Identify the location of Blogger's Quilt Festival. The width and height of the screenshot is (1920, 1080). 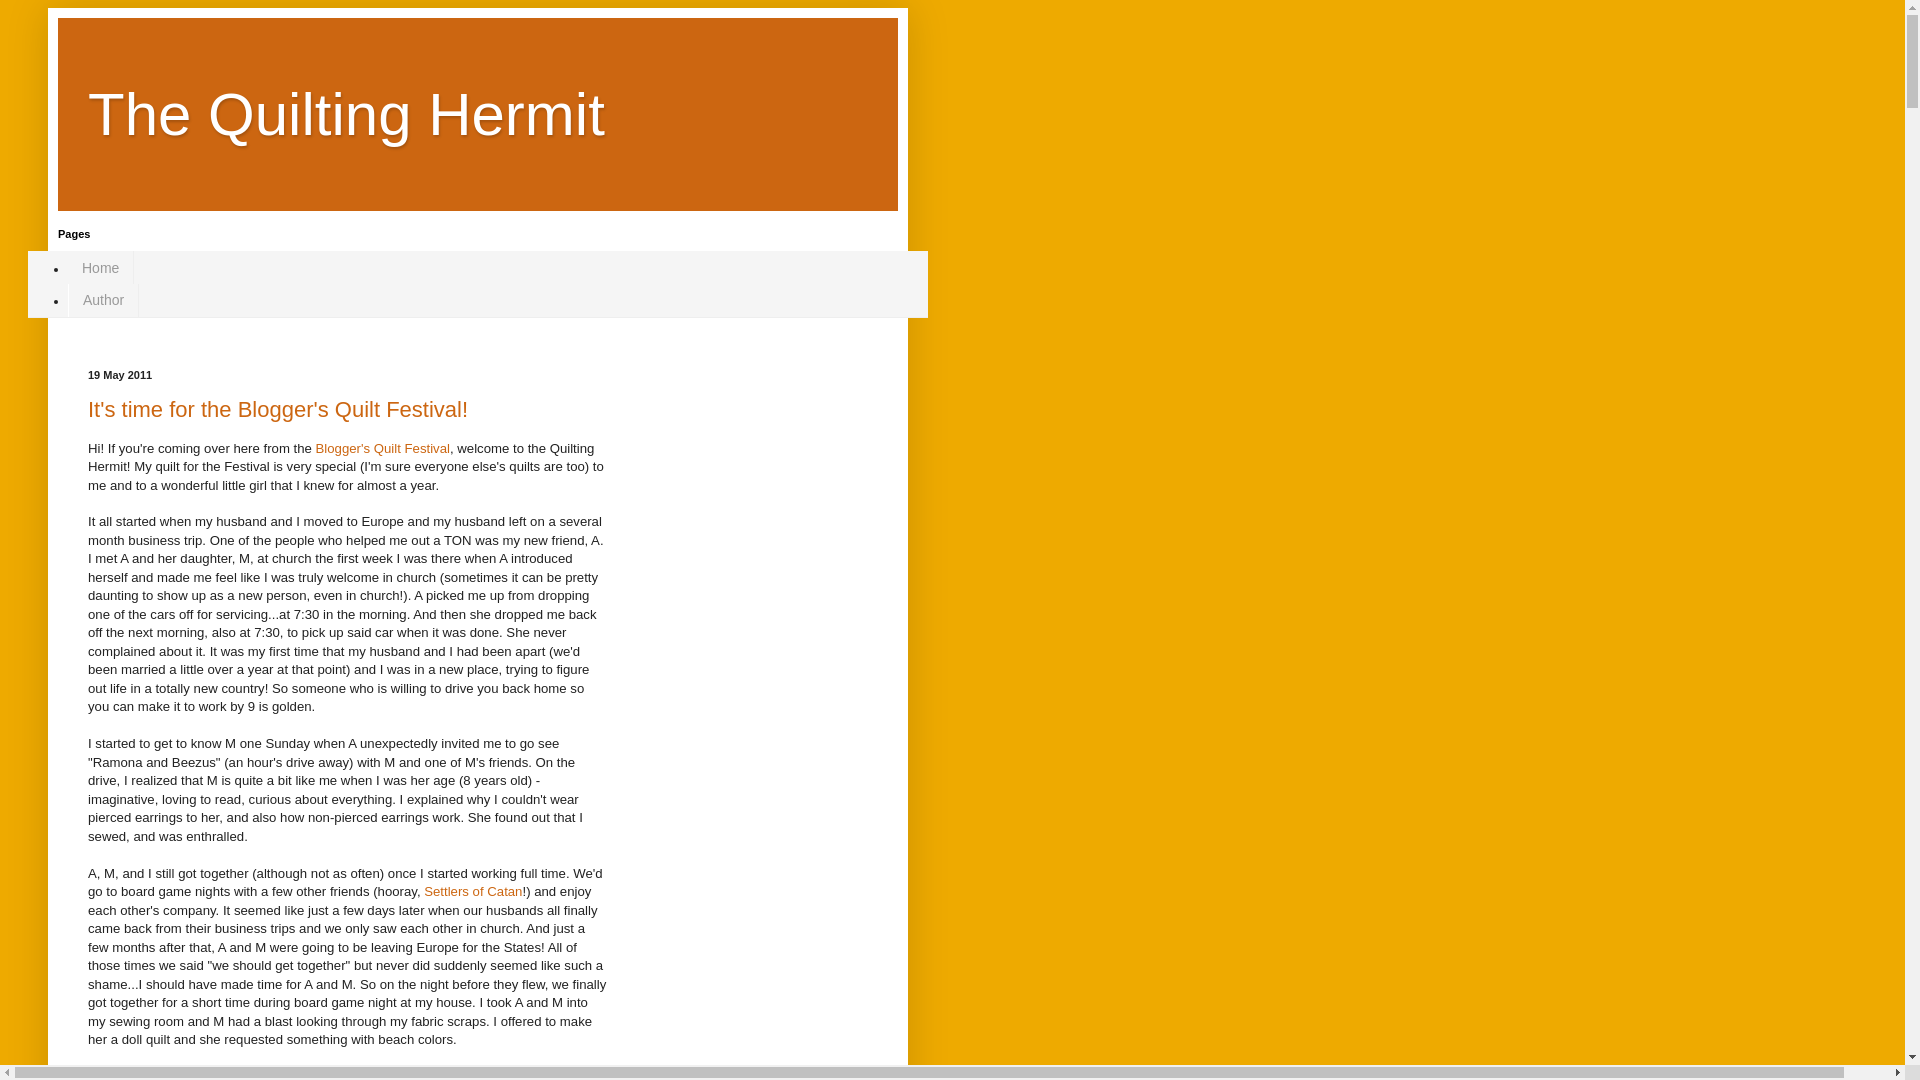
(382, 448).